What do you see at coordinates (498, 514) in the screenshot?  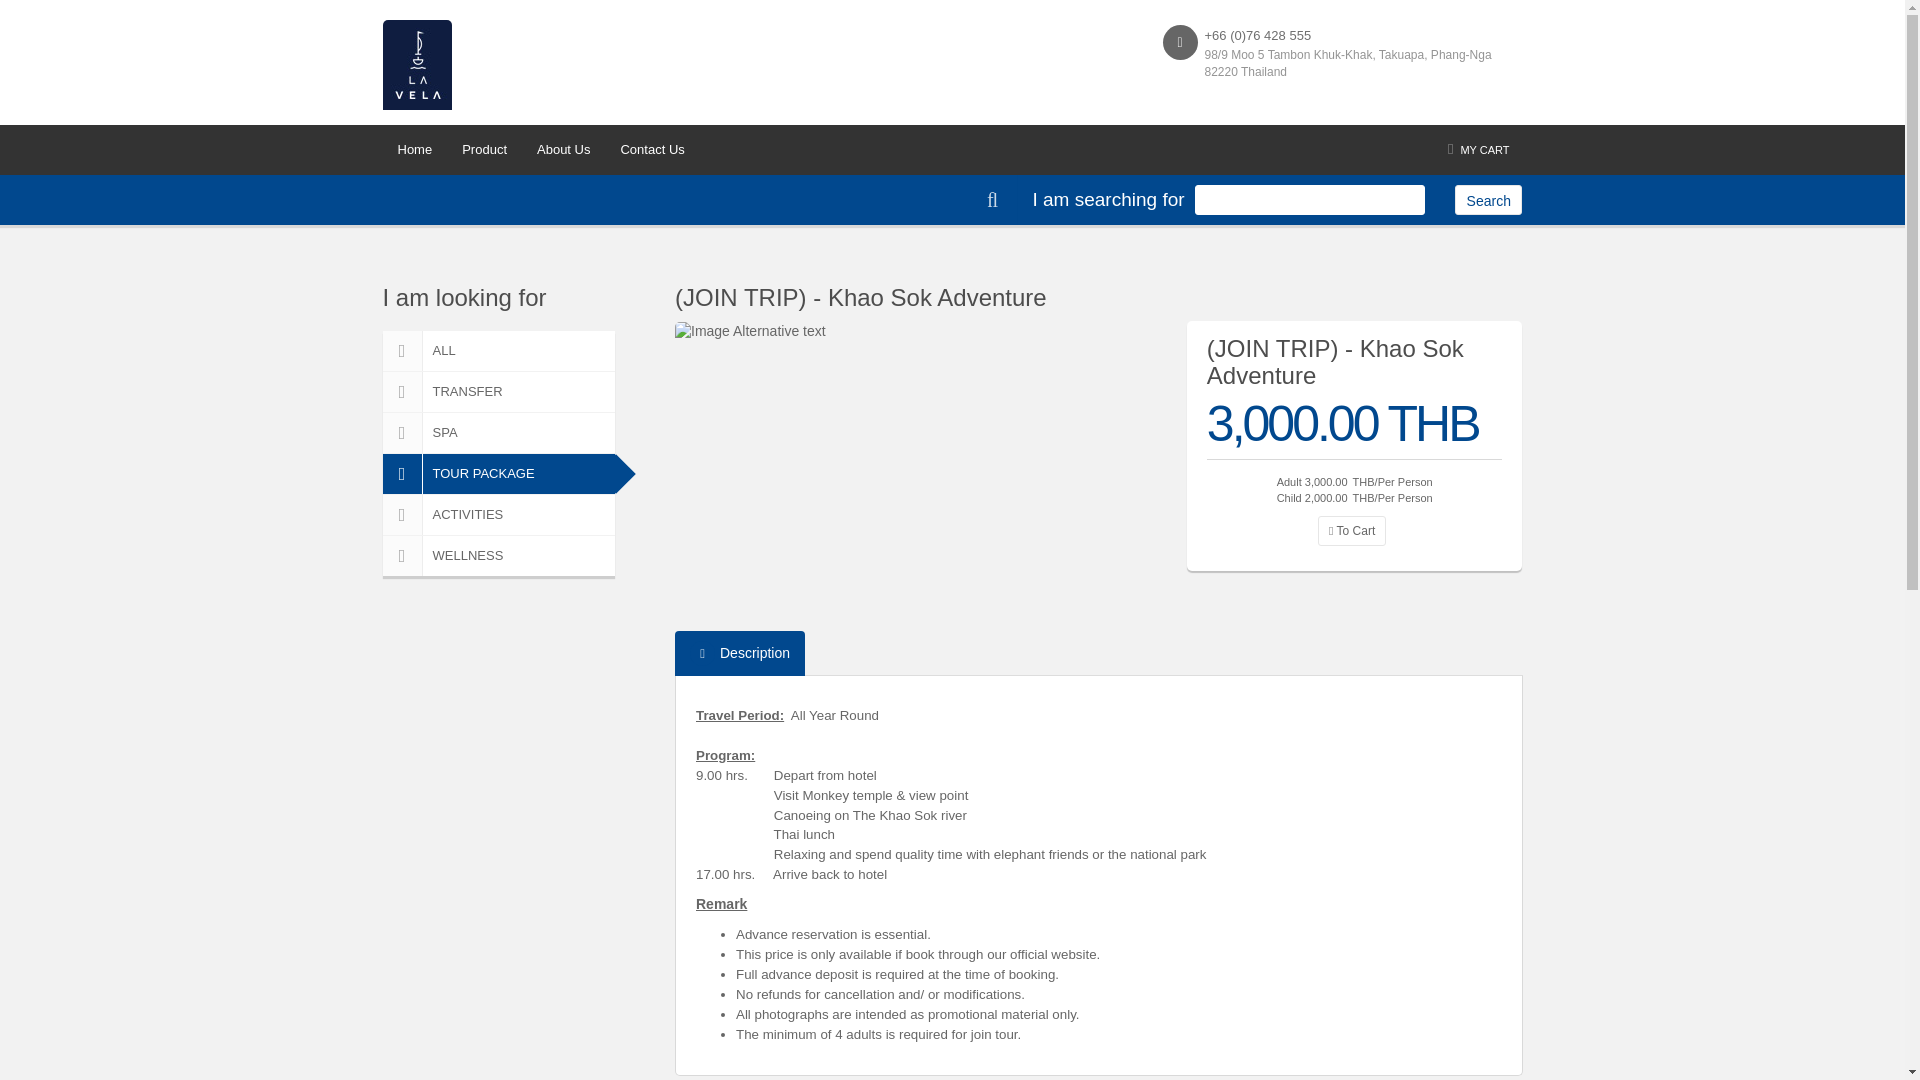 I see `ACTIVITIES` at bounding box center [498, 514].